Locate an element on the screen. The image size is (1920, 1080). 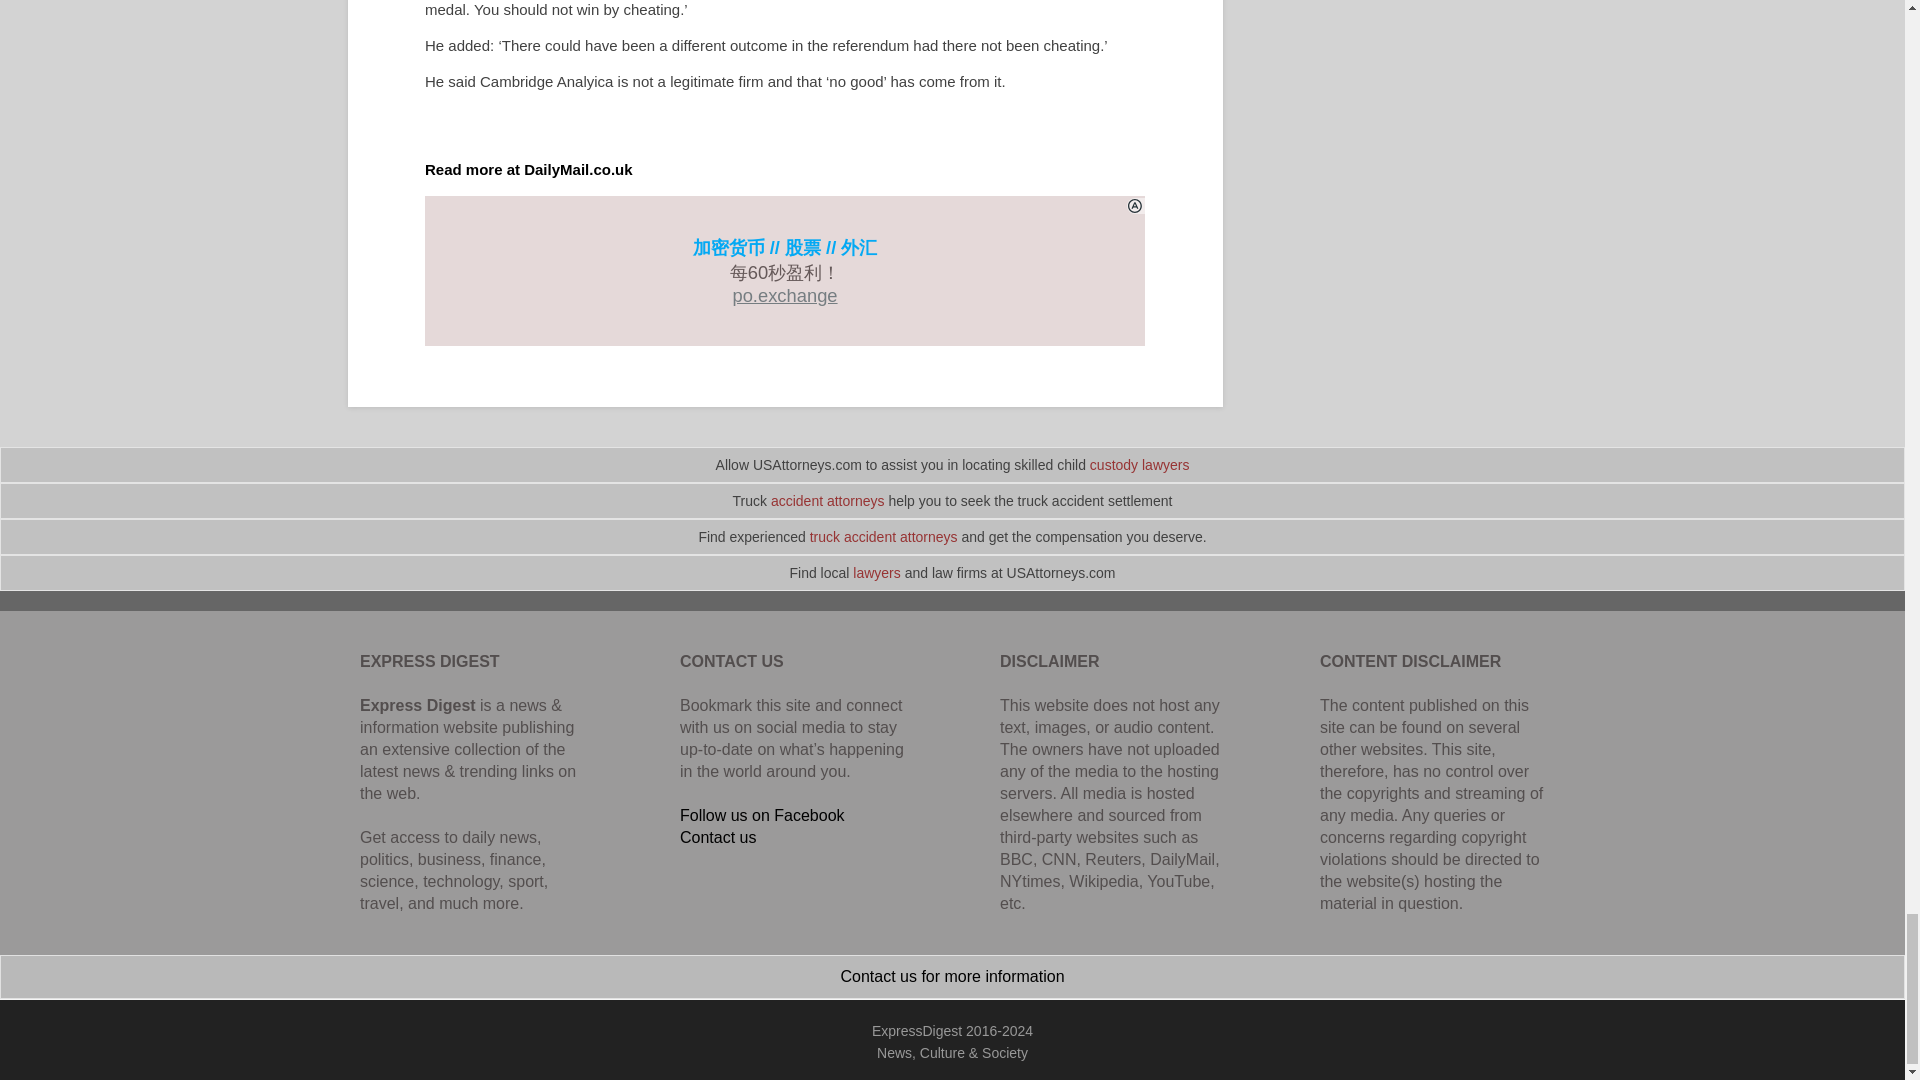
accident attorneys is located at coordinates (828, 500).